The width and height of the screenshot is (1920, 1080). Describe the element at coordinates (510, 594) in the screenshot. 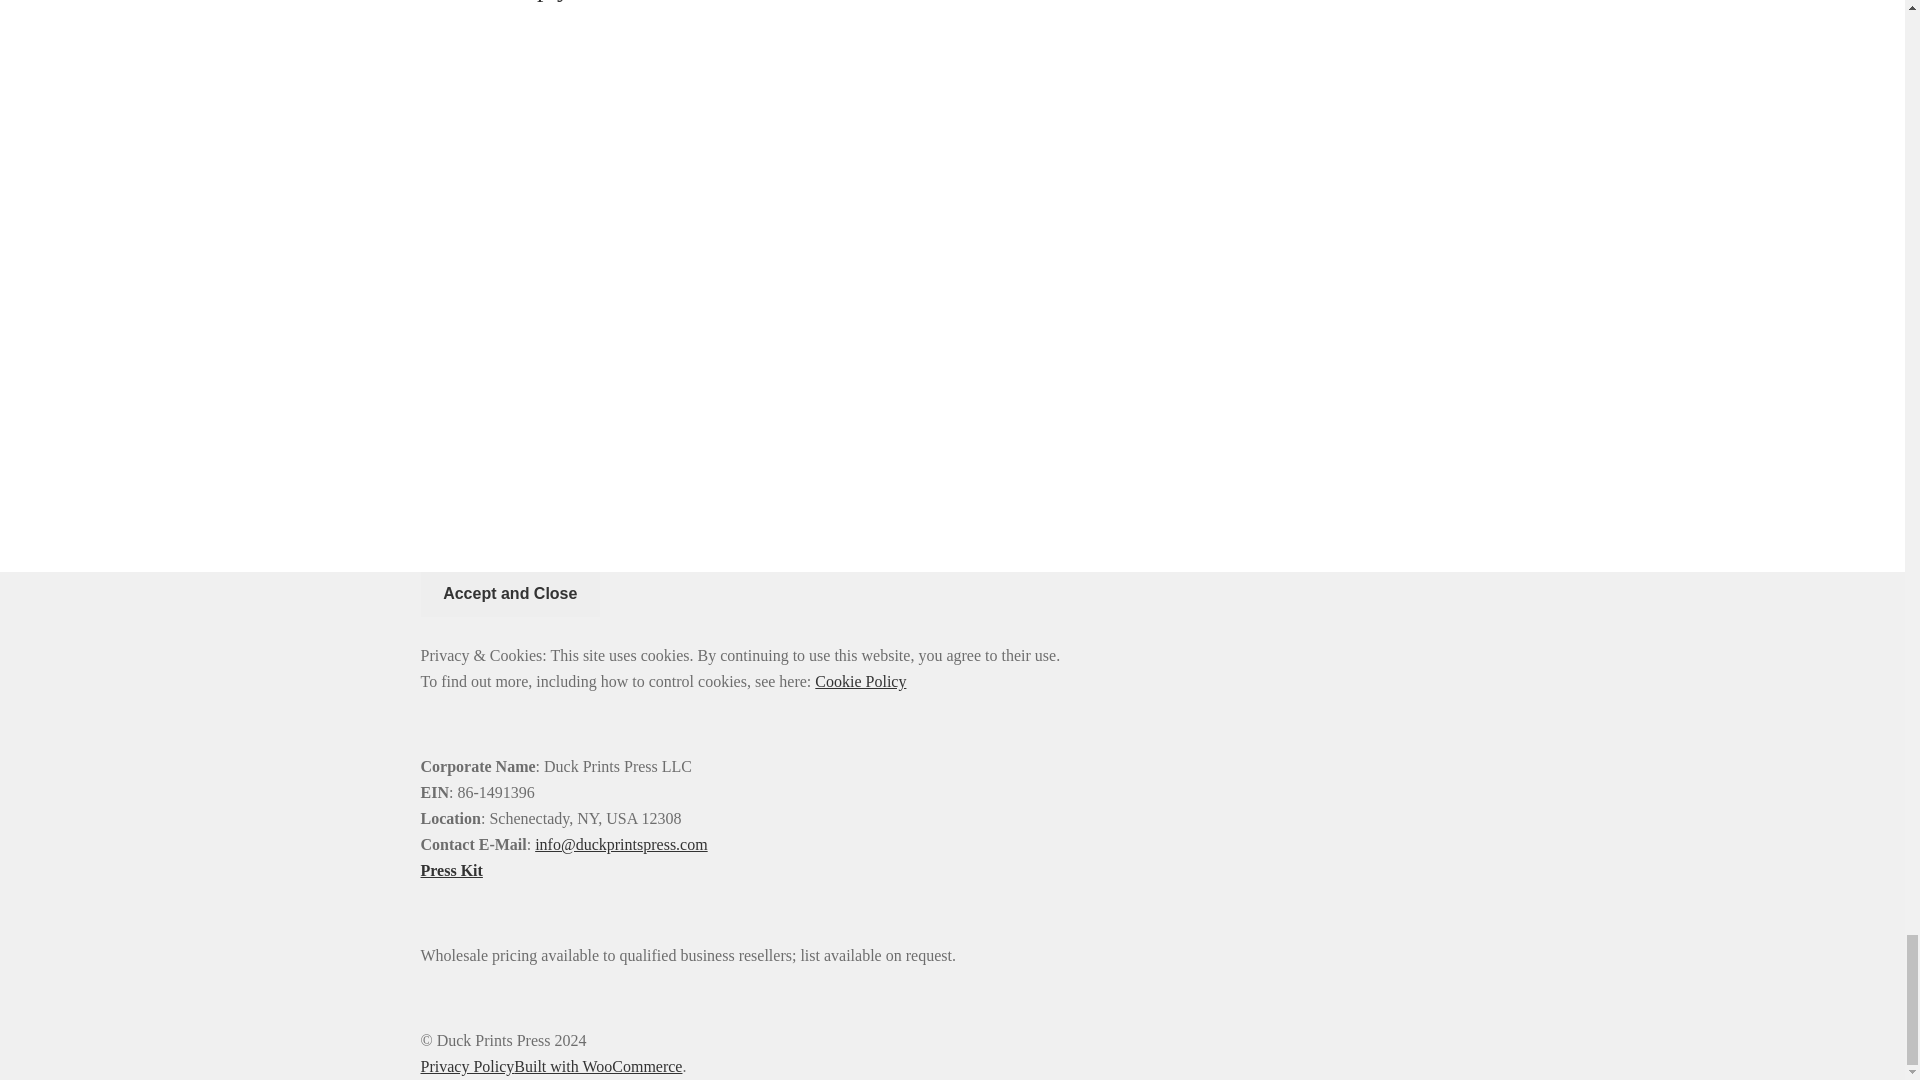

I see `Accept and Close` at that location.